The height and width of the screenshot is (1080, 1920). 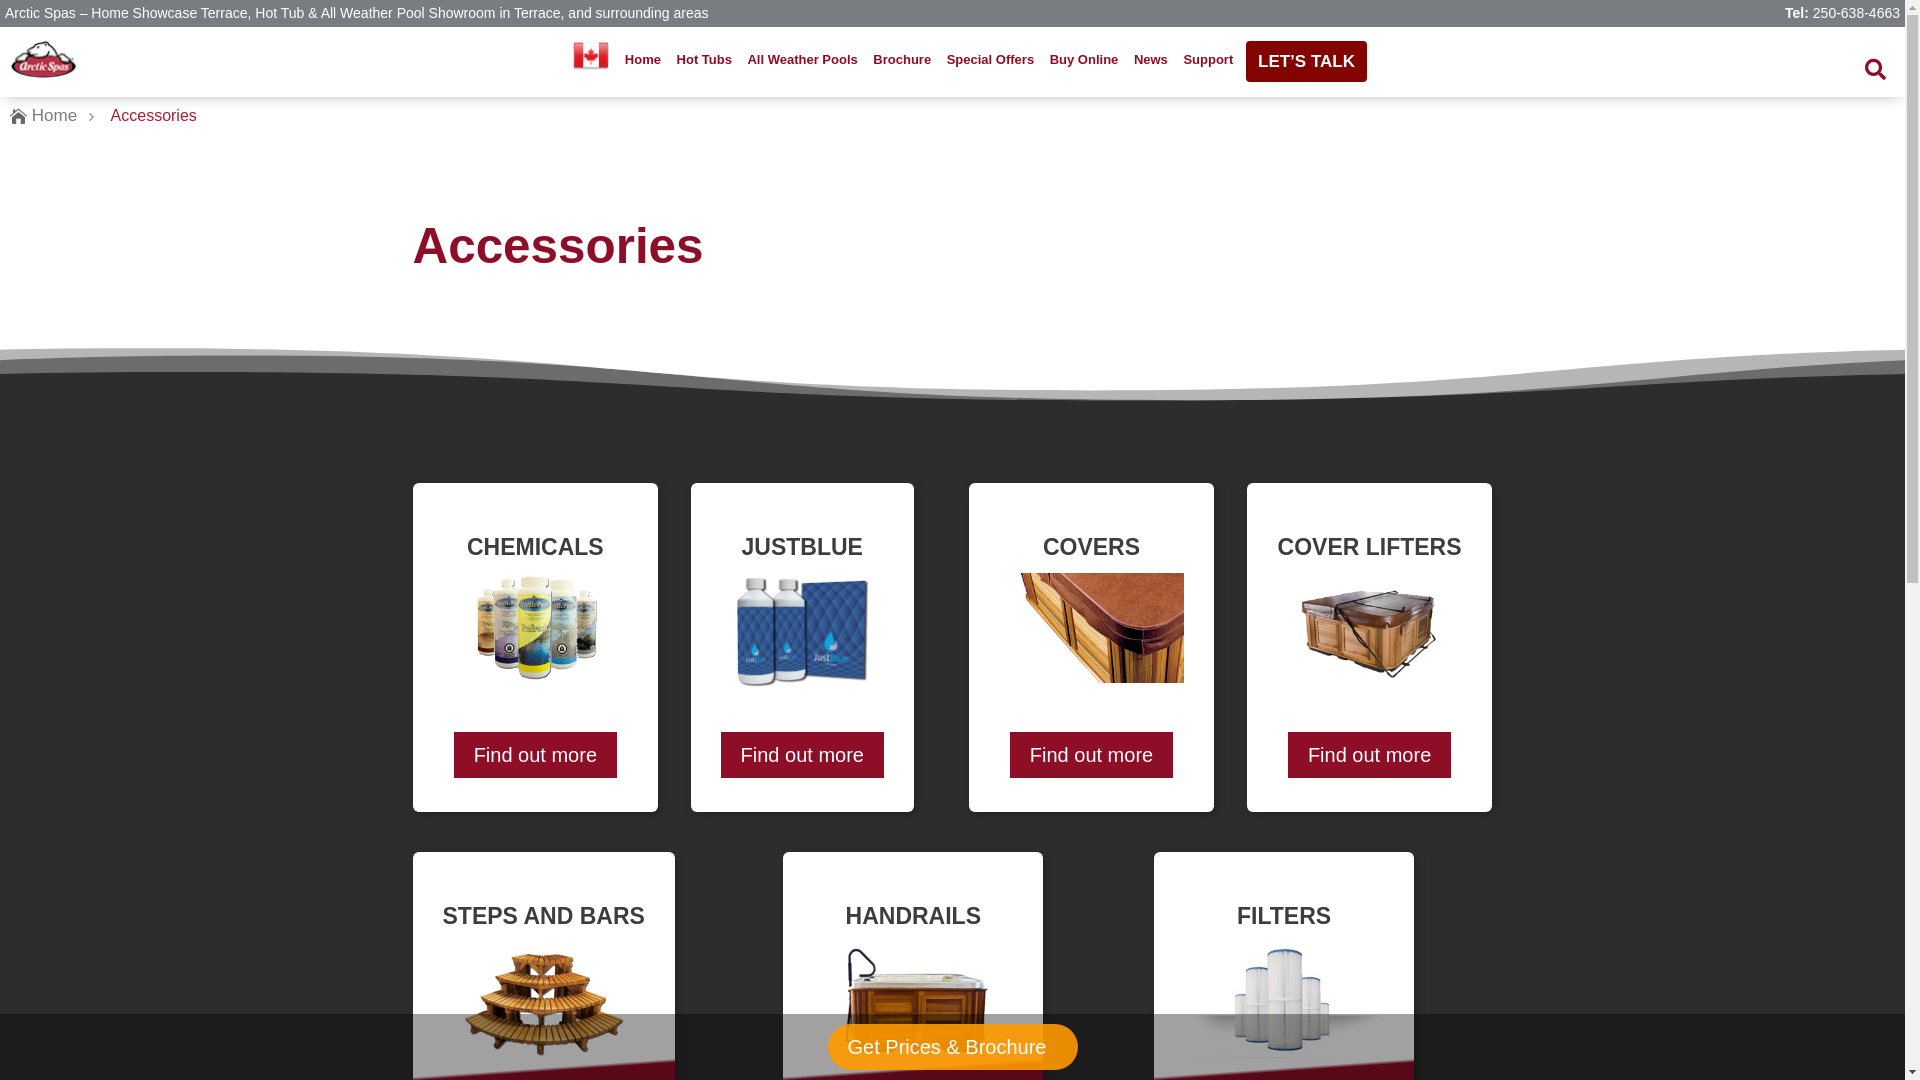 What do you see at coordinates (952, 1047) in the screenshot?
I see `Get Prices & Brochure` at bounding box center [952, 1047].